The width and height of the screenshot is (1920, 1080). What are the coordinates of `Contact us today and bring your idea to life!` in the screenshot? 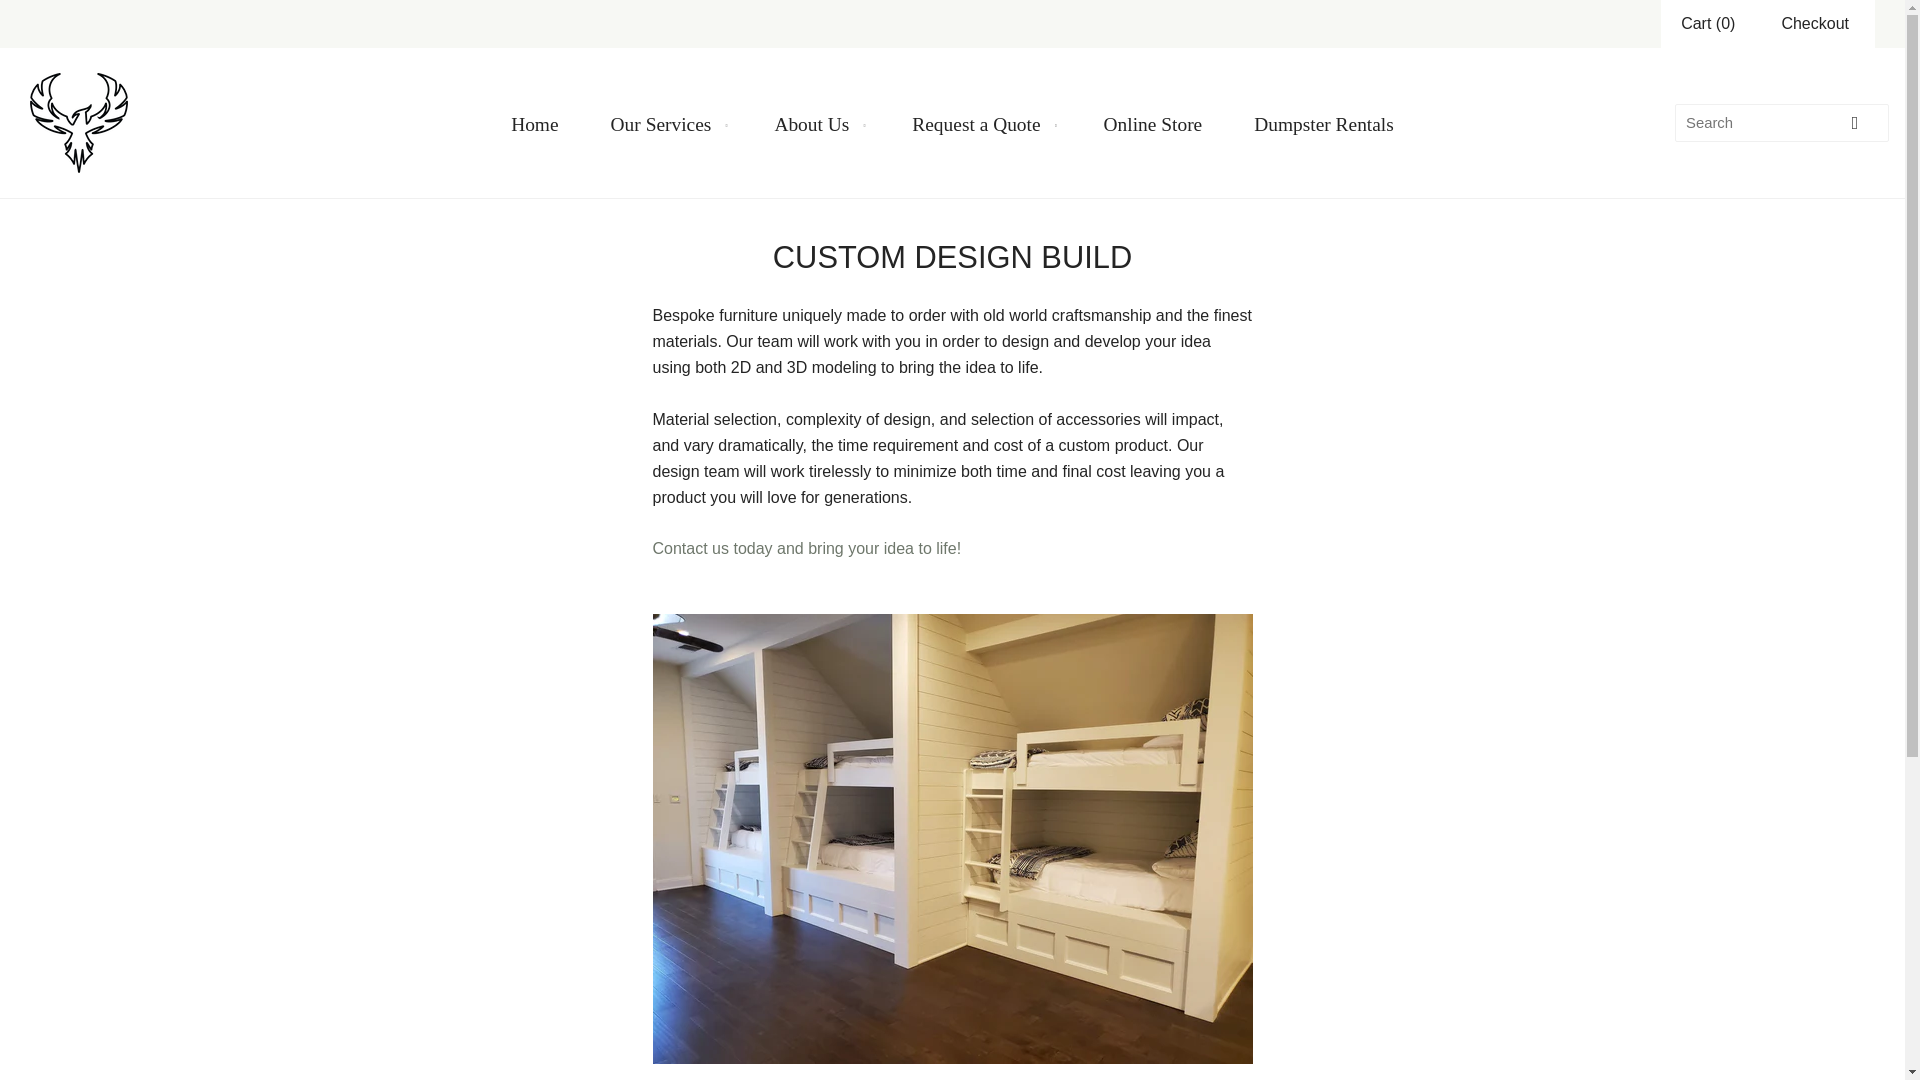 It's located at (806, 548).